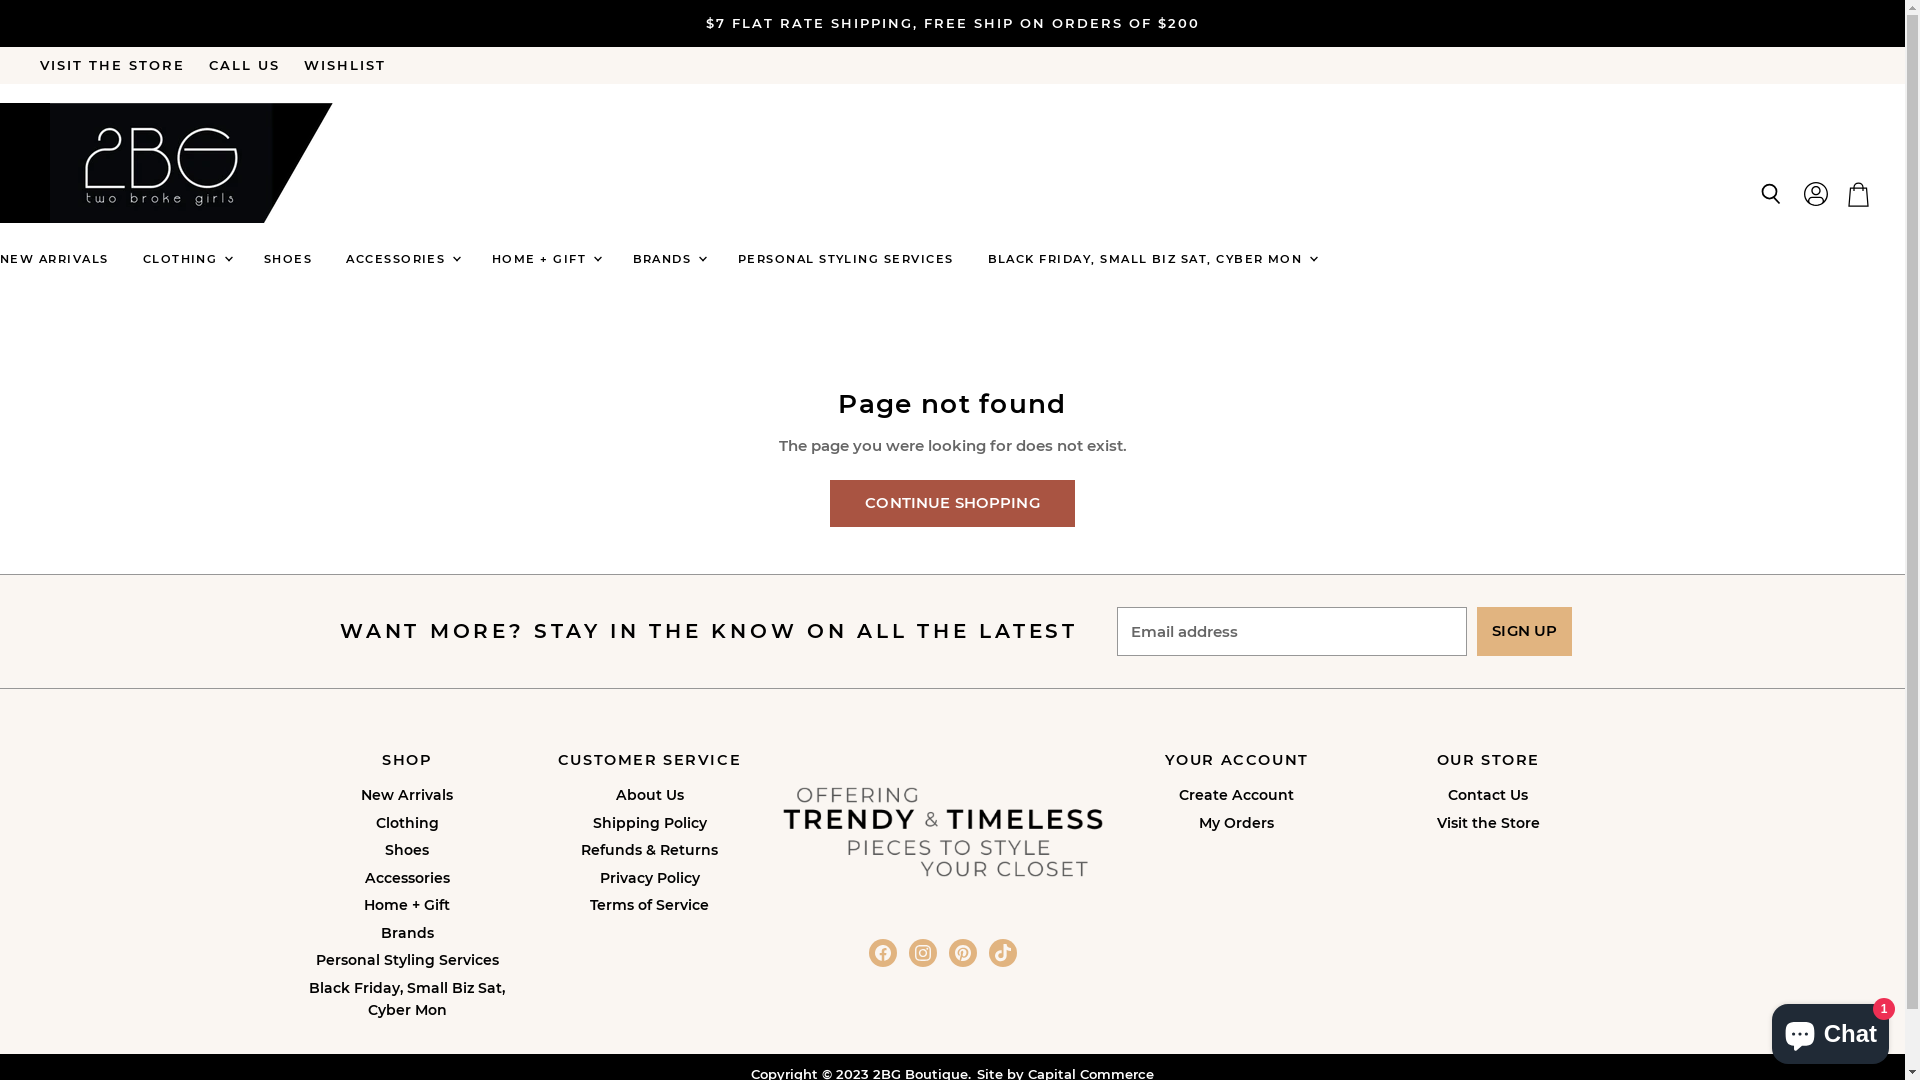  Describe the element at coordinates (408, 960) in the screenshot. I see `Personal Styling Services` at that location.